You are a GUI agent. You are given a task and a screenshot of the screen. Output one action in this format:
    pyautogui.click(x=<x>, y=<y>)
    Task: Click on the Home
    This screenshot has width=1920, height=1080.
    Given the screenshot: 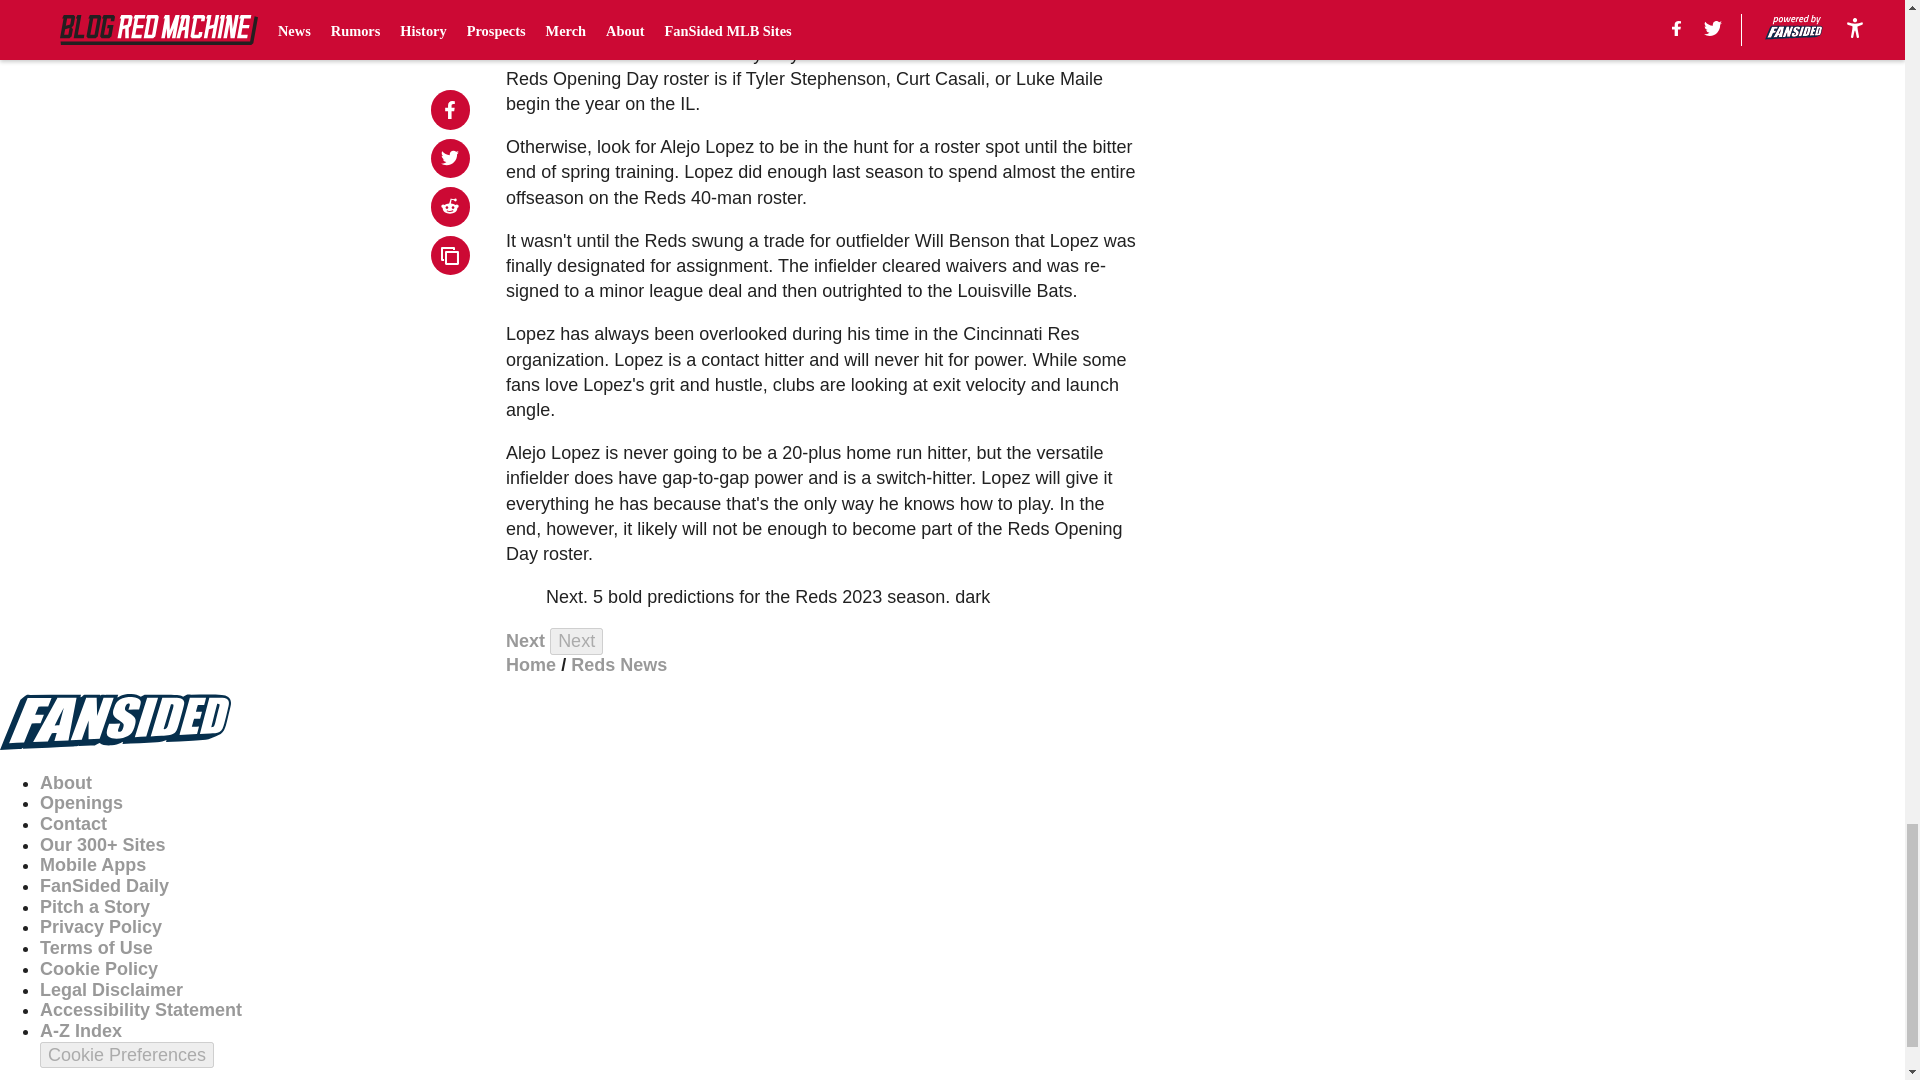 What is the action you would take?
    pyautogui.click(x=531, y=664)
    